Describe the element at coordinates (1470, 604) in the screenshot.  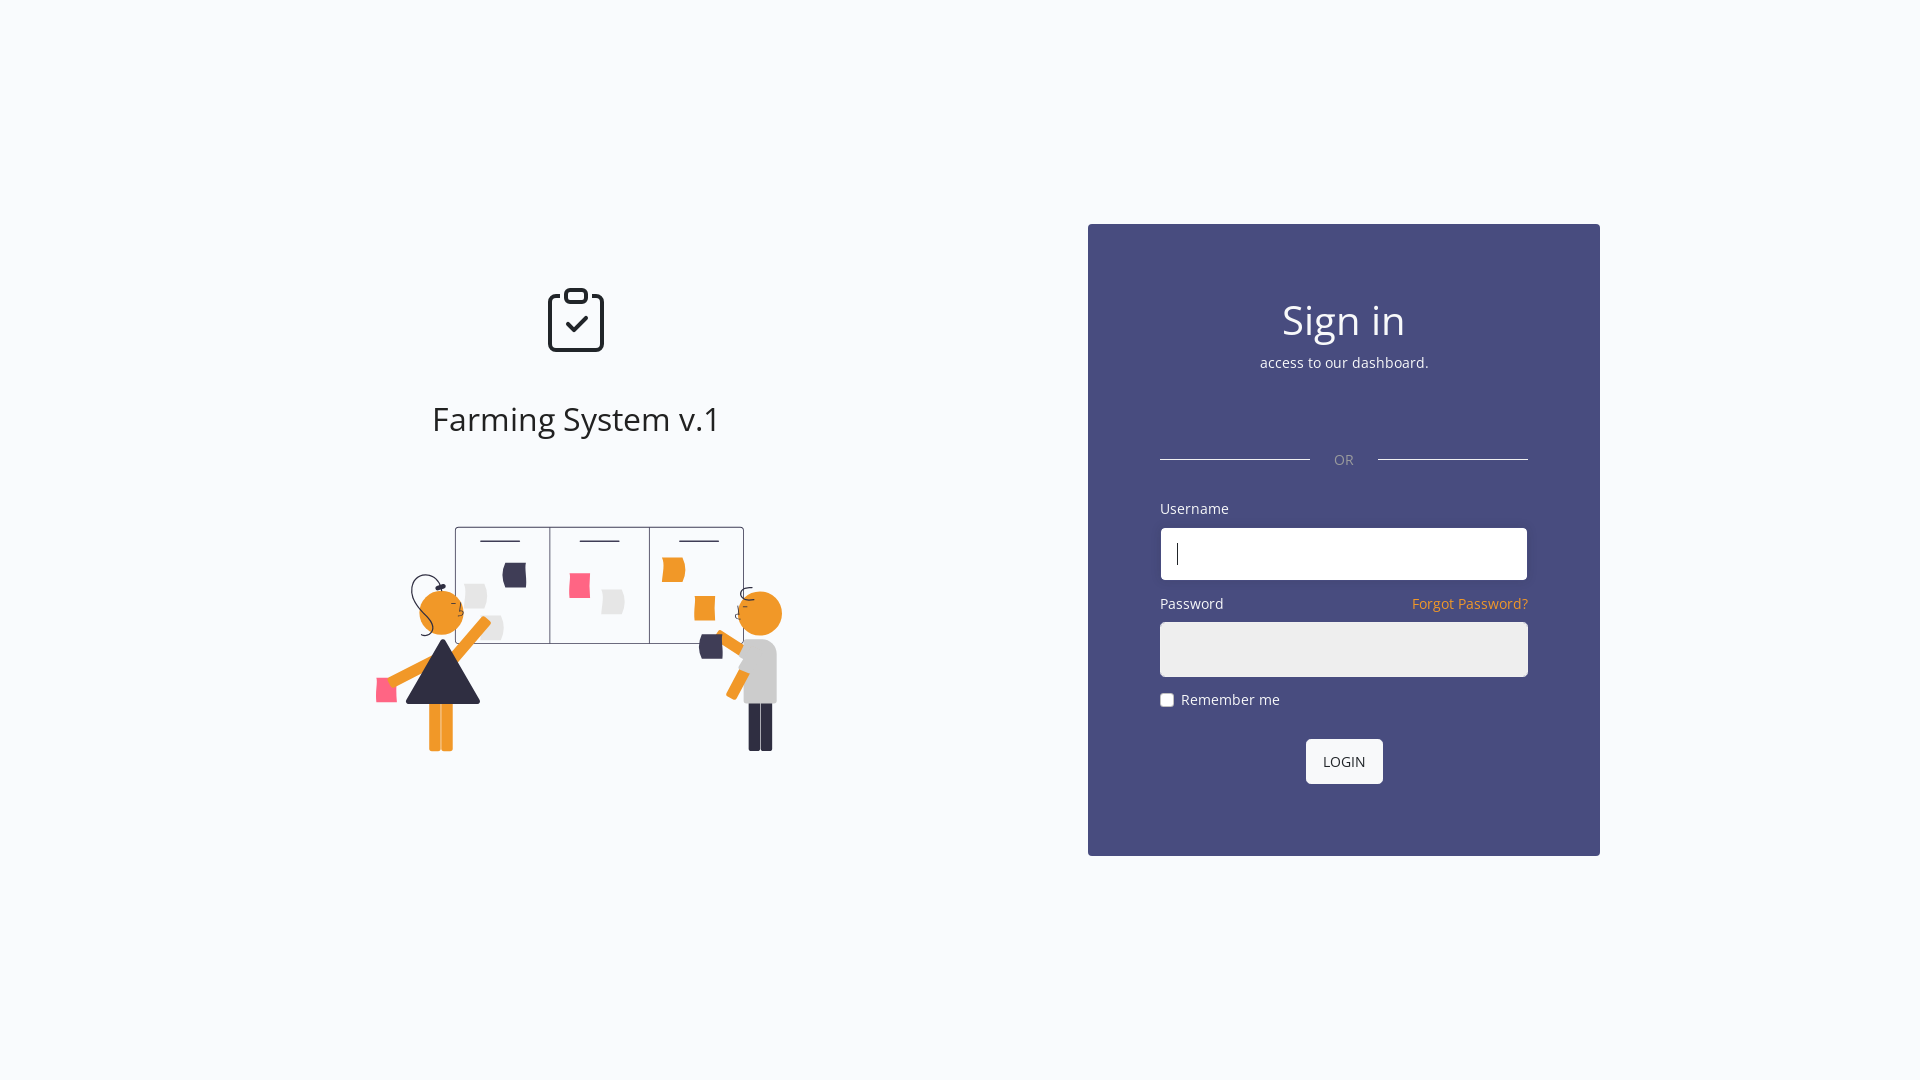
I see `Forgot Password?` at that location.